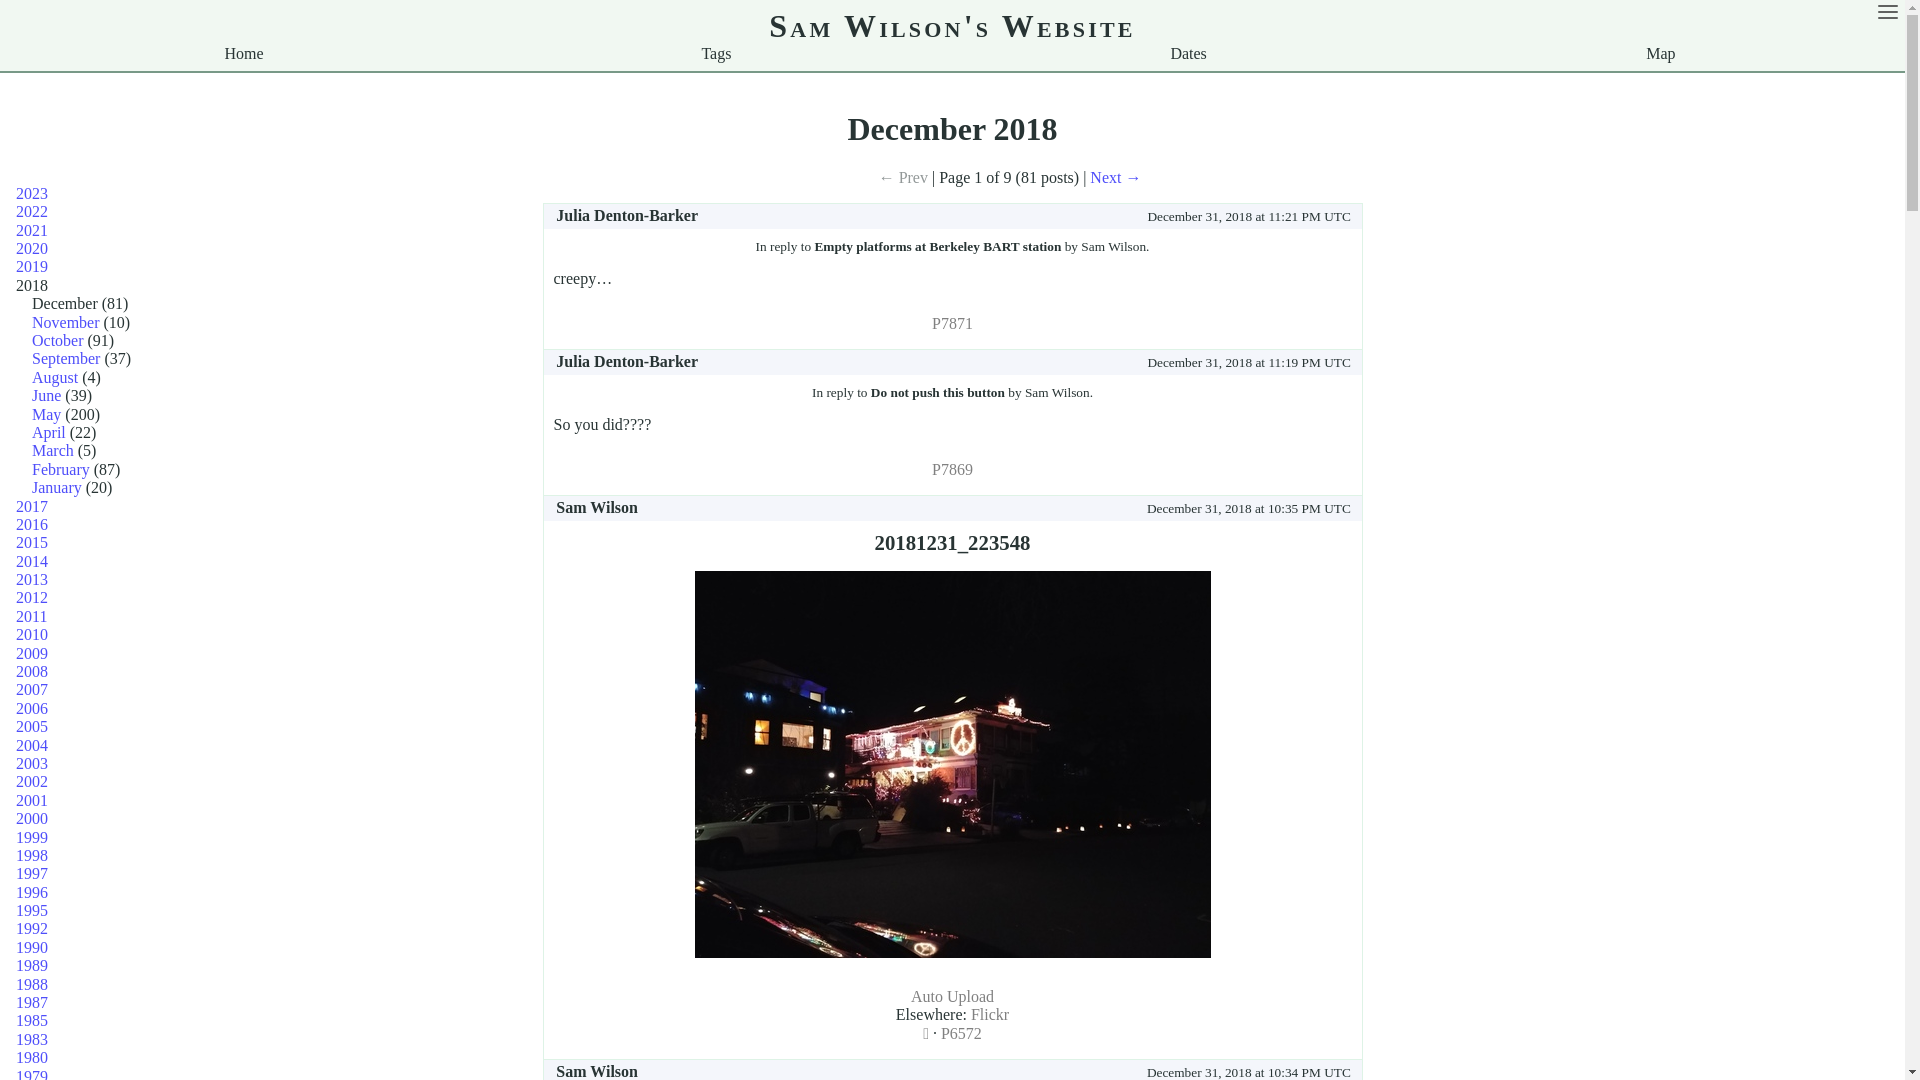 The image size is (1920, 1080). Describe the element at coordinates (68, 358) in the screenshot. I see `September` at that location.